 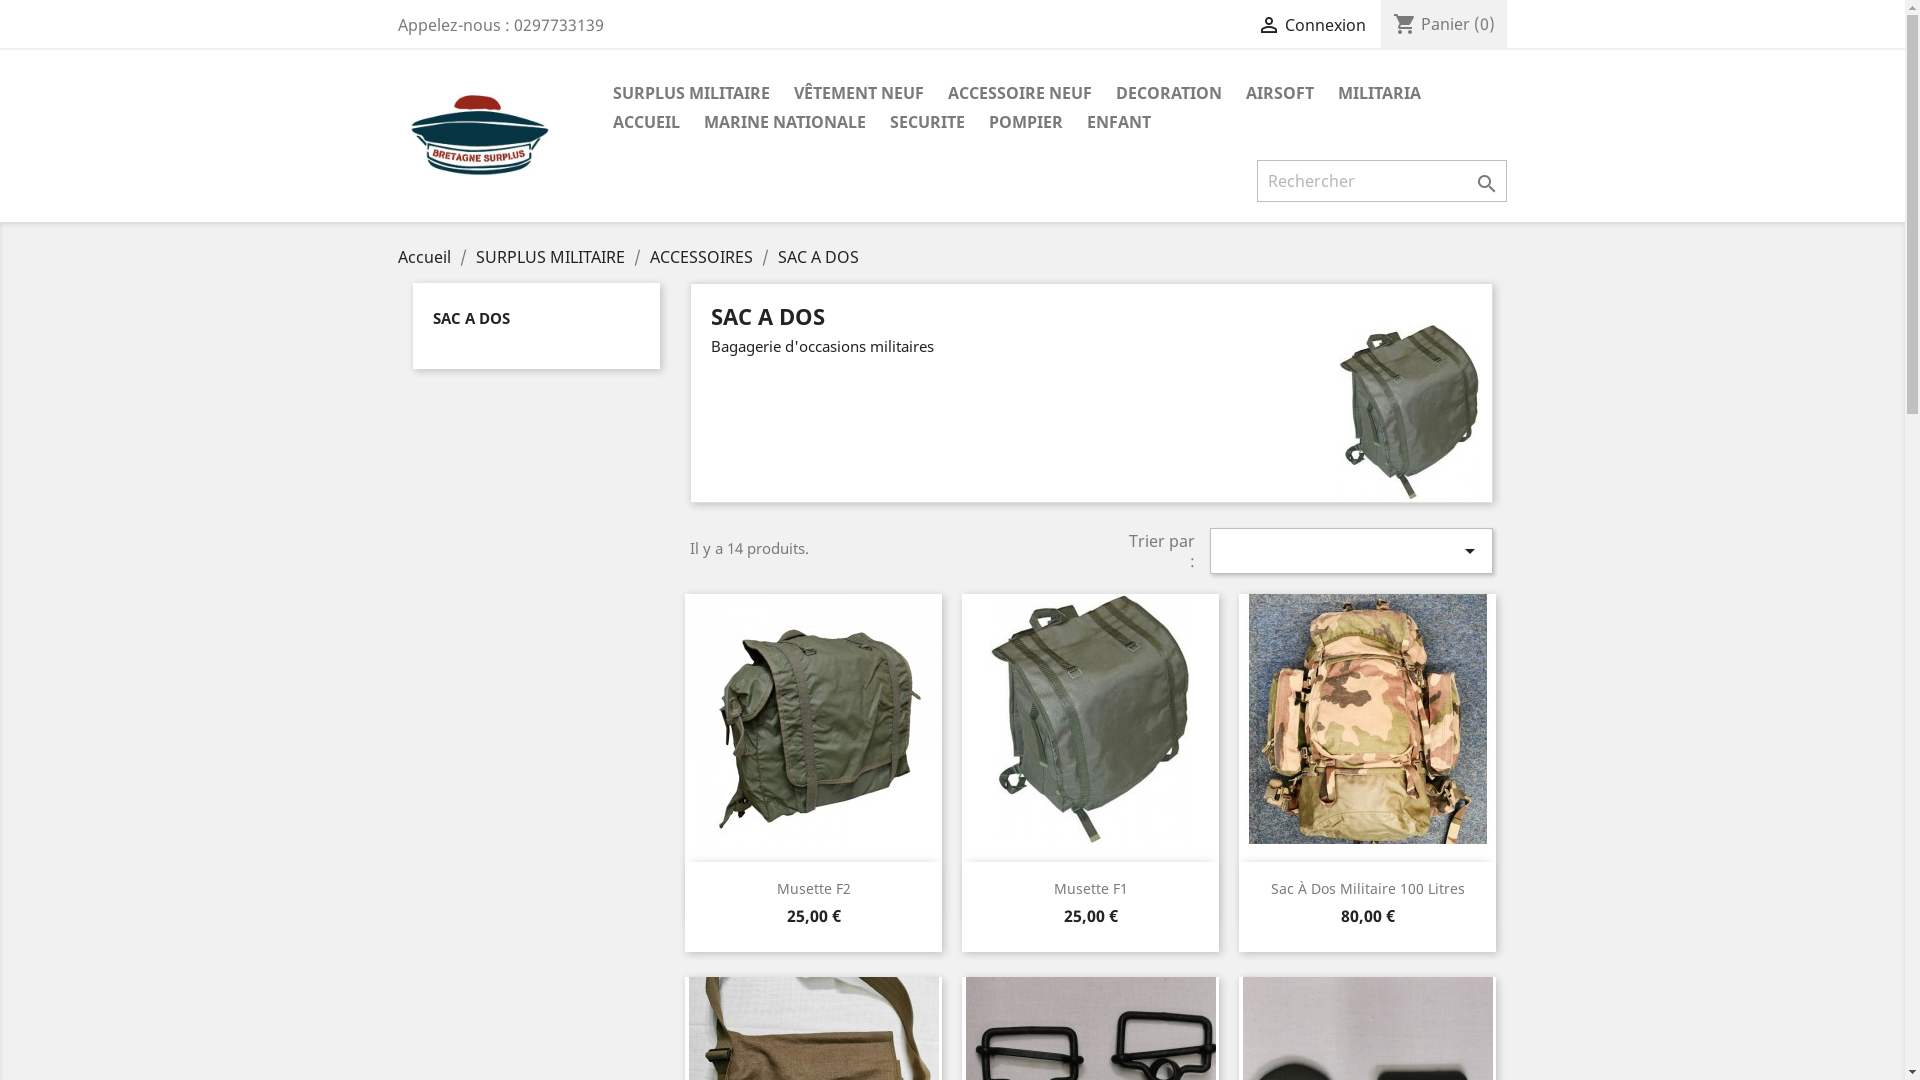 I want to click on SURPLUS MILITAIRE, so click(x=552, y=257).